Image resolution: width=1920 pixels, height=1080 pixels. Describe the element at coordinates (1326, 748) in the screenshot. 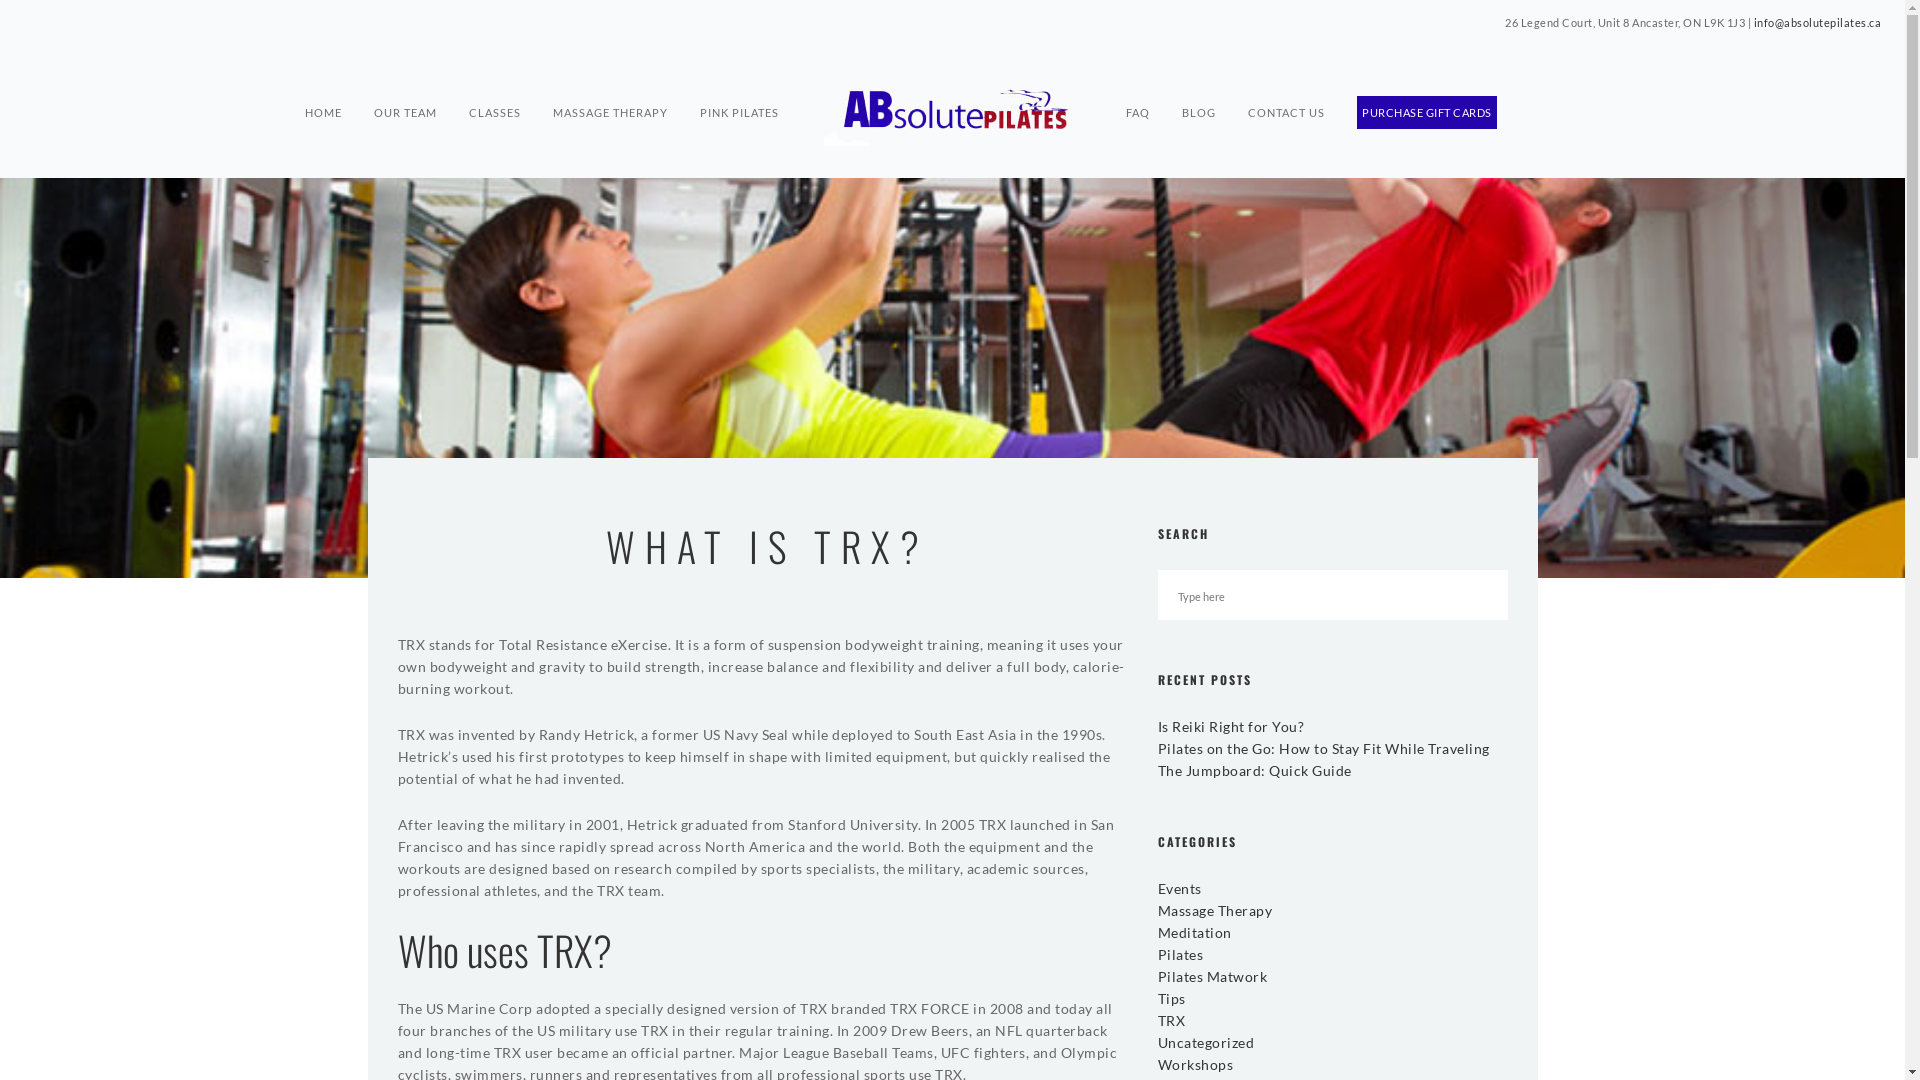

I see `Pilates on the Go: How to Stay Fit While Traveling ` at that location.